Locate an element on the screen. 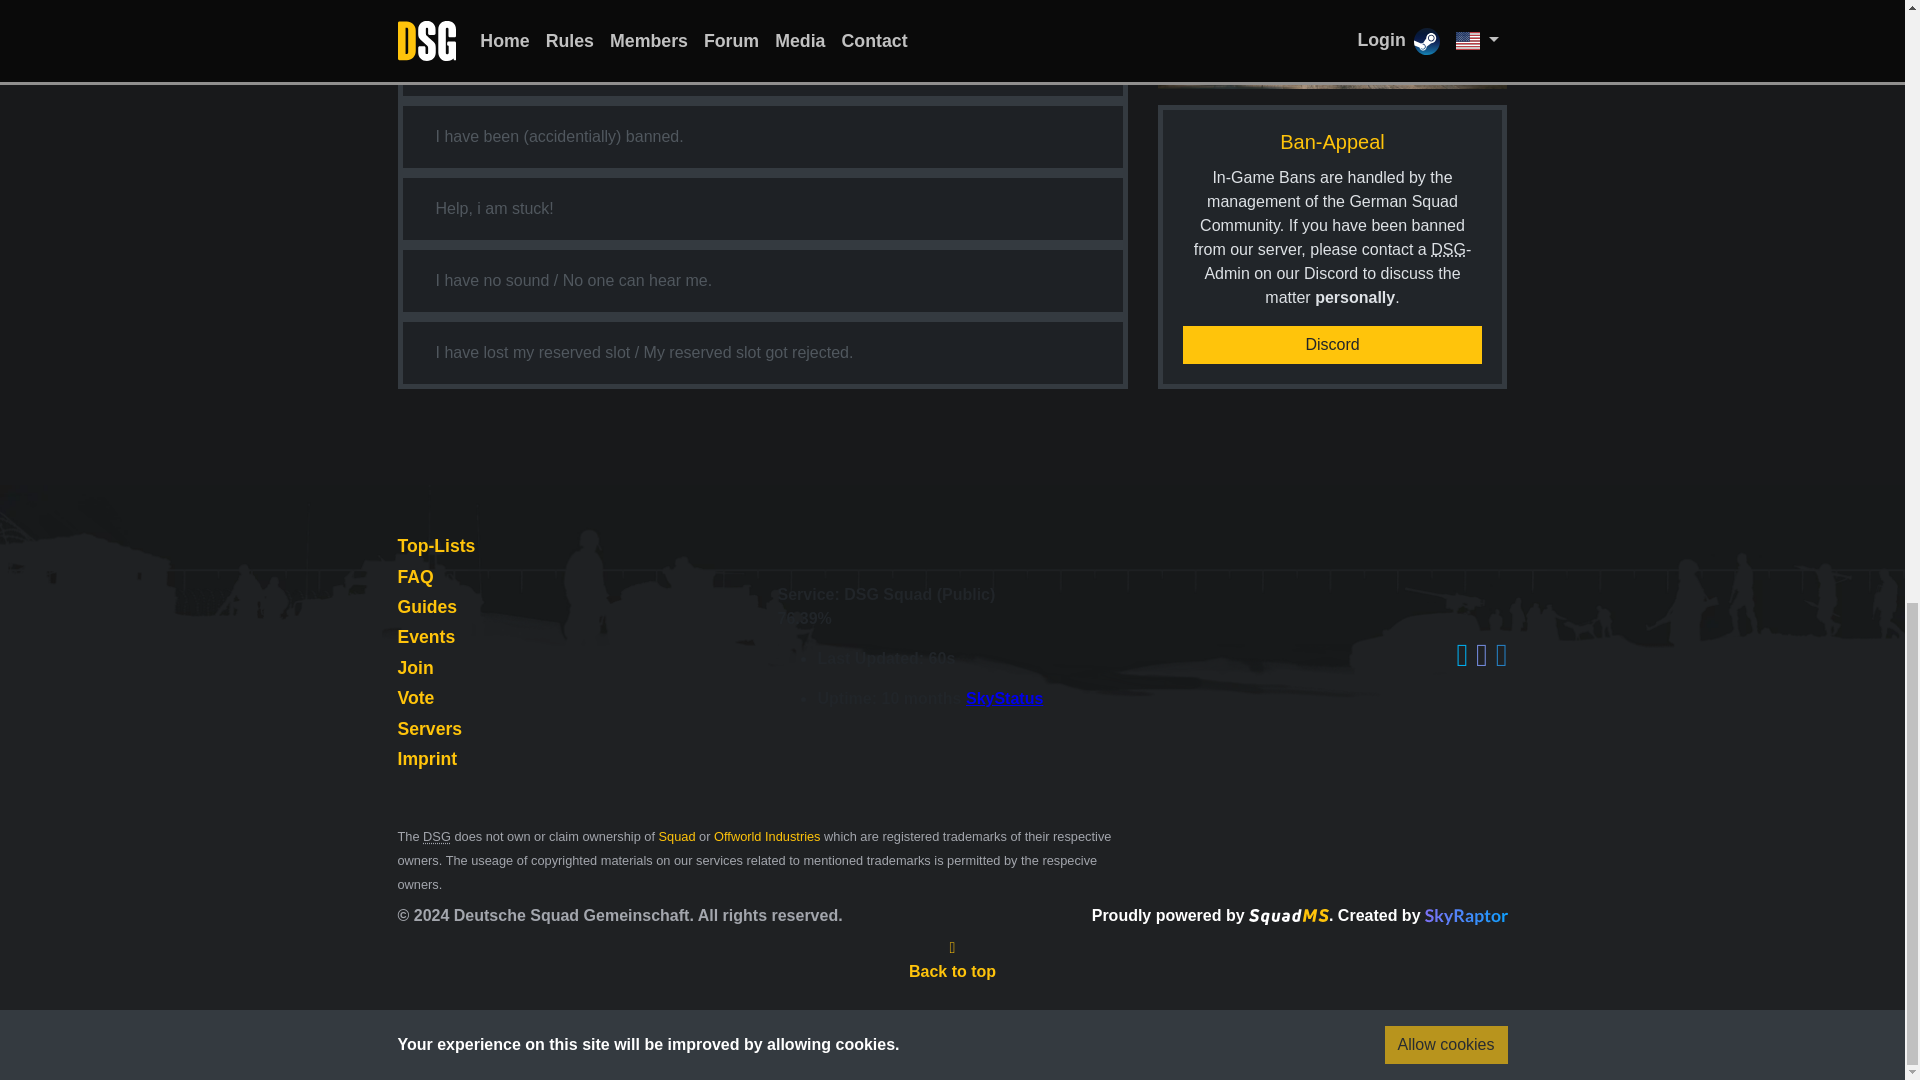 This screenshot has width=1920, height=1080. FAQ is located at coordinates (415, 577).